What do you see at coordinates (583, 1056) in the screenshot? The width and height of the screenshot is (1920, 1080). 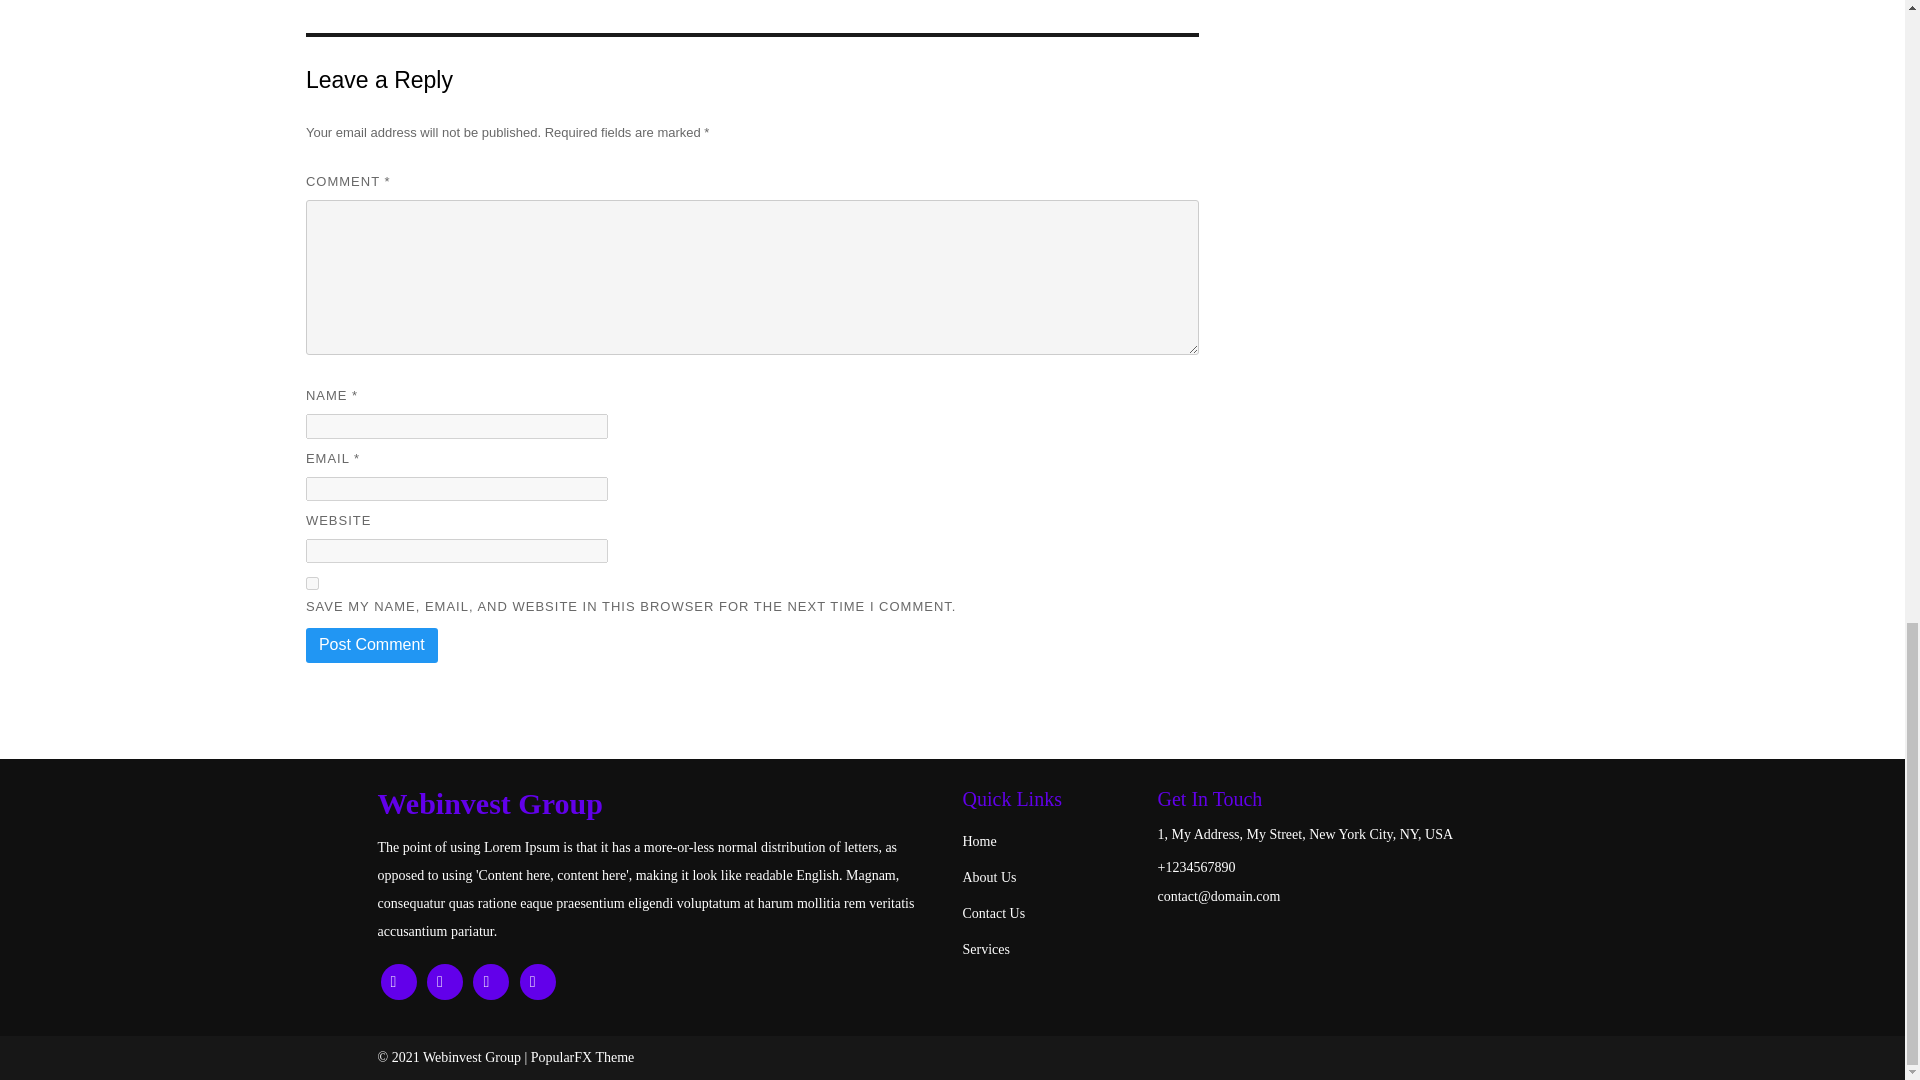 I see `PopularFX Theme` at bounding box center [583, 1056].